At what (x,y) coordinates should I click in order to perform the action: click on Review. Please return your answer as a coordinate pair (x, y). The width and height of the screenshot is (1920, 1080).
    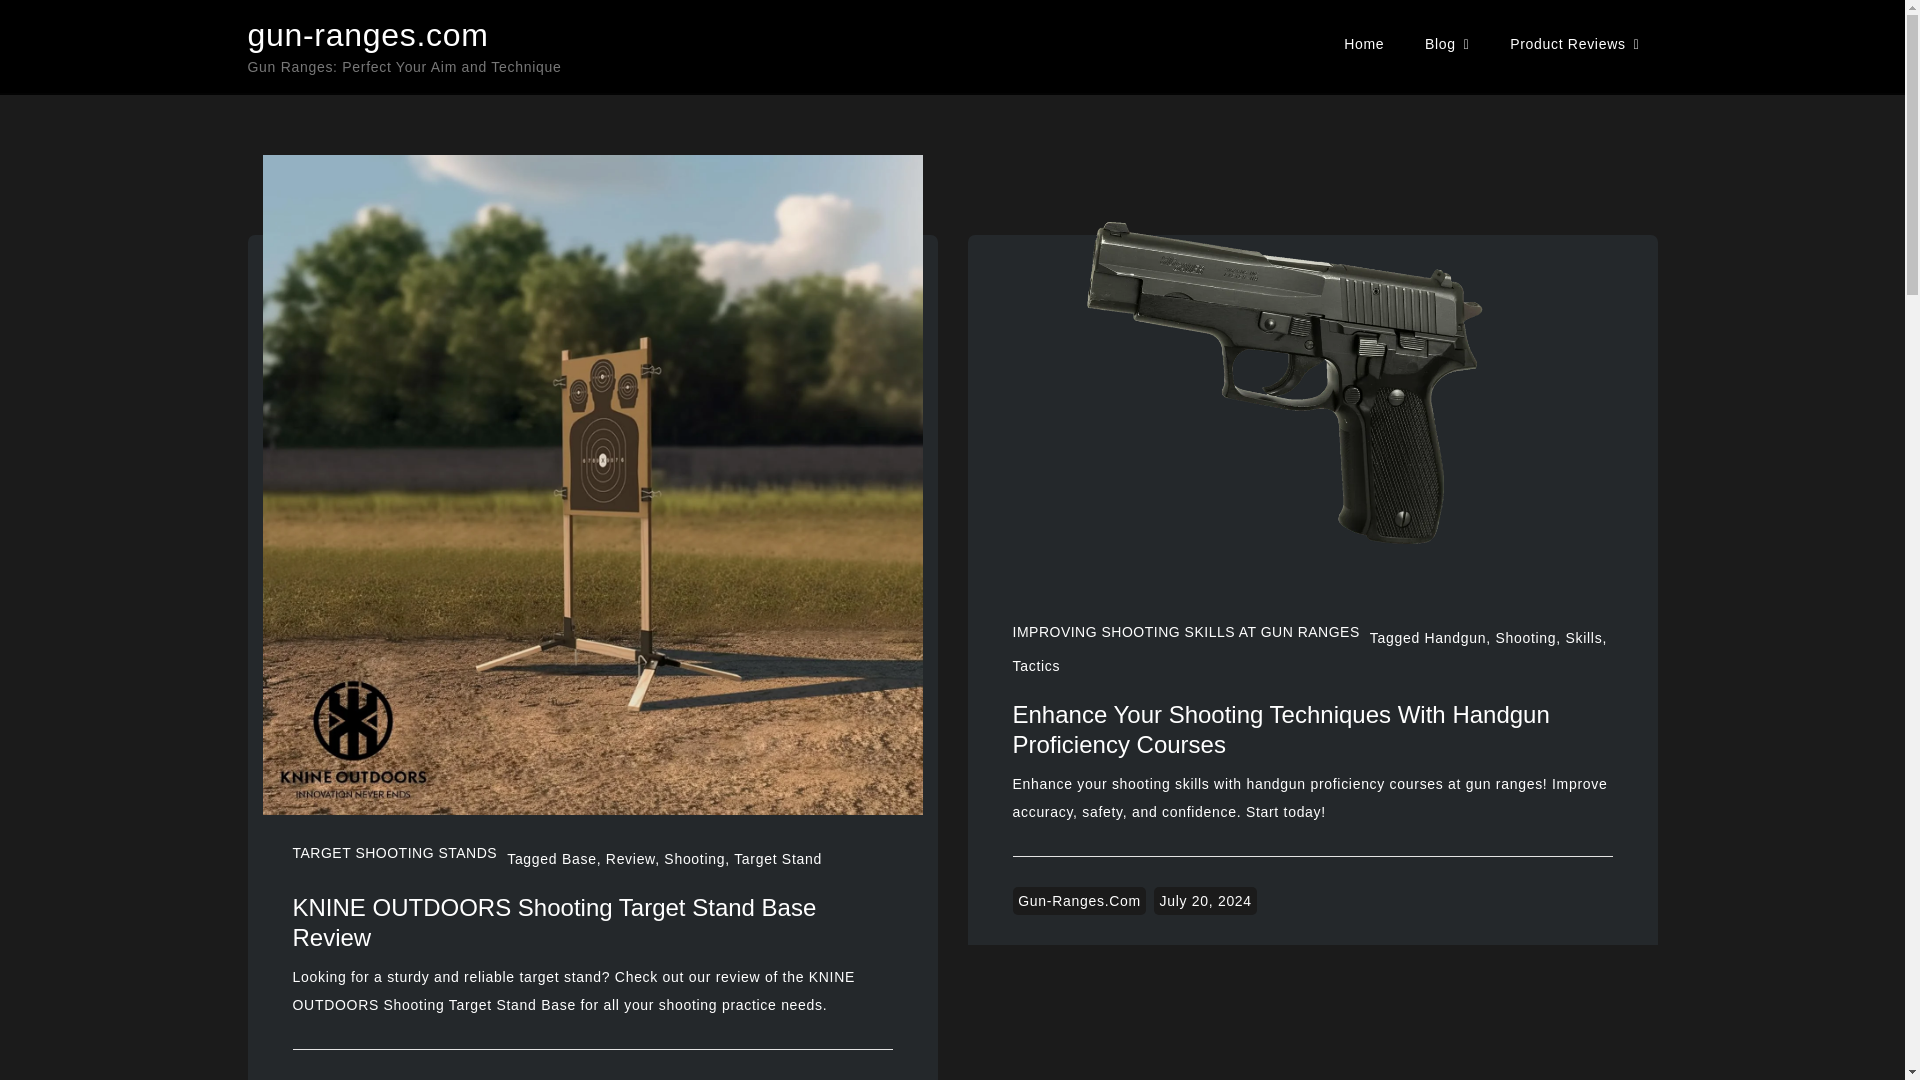
    Looking at the image, I should click on (630, 859).